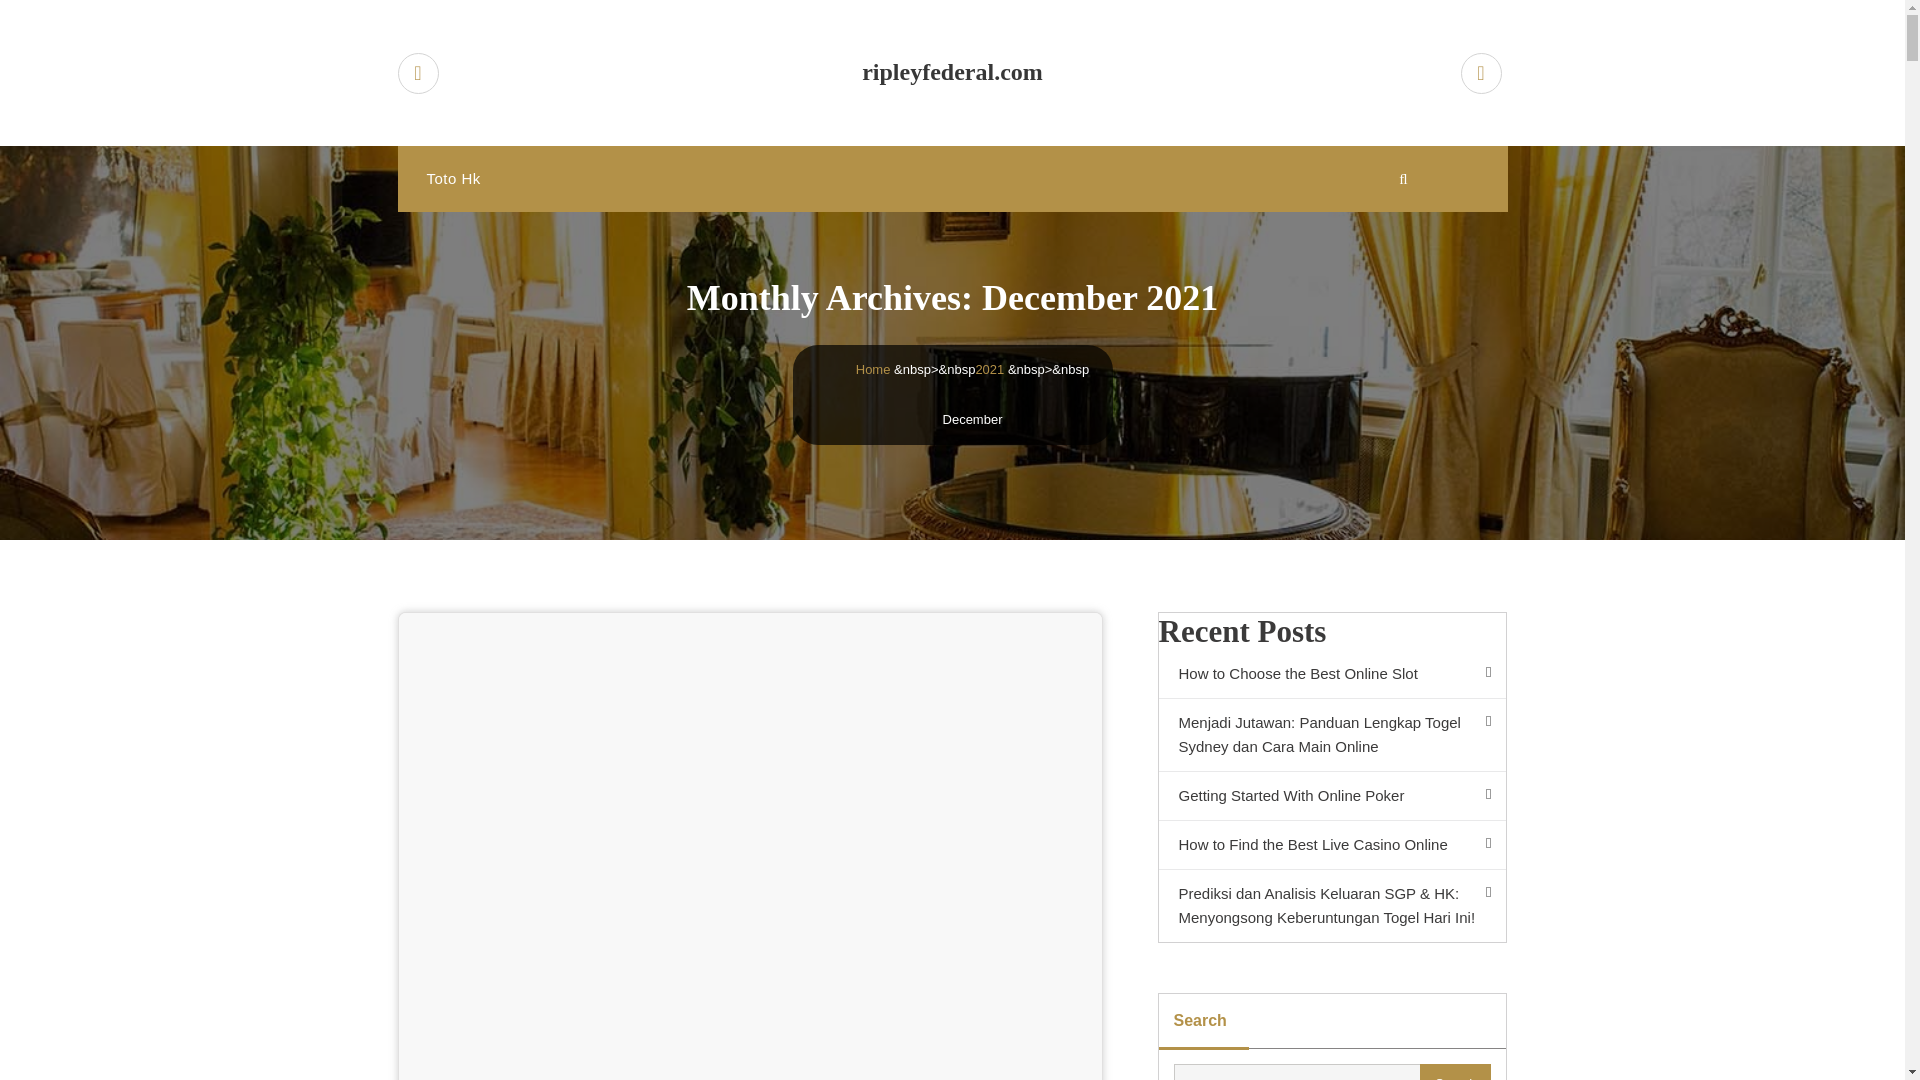 The image size is (1920, 1080). Describe the element at coordinates (606, 716) in the screenshot. I see `What You Need to Know About Online Gambling` at that location.